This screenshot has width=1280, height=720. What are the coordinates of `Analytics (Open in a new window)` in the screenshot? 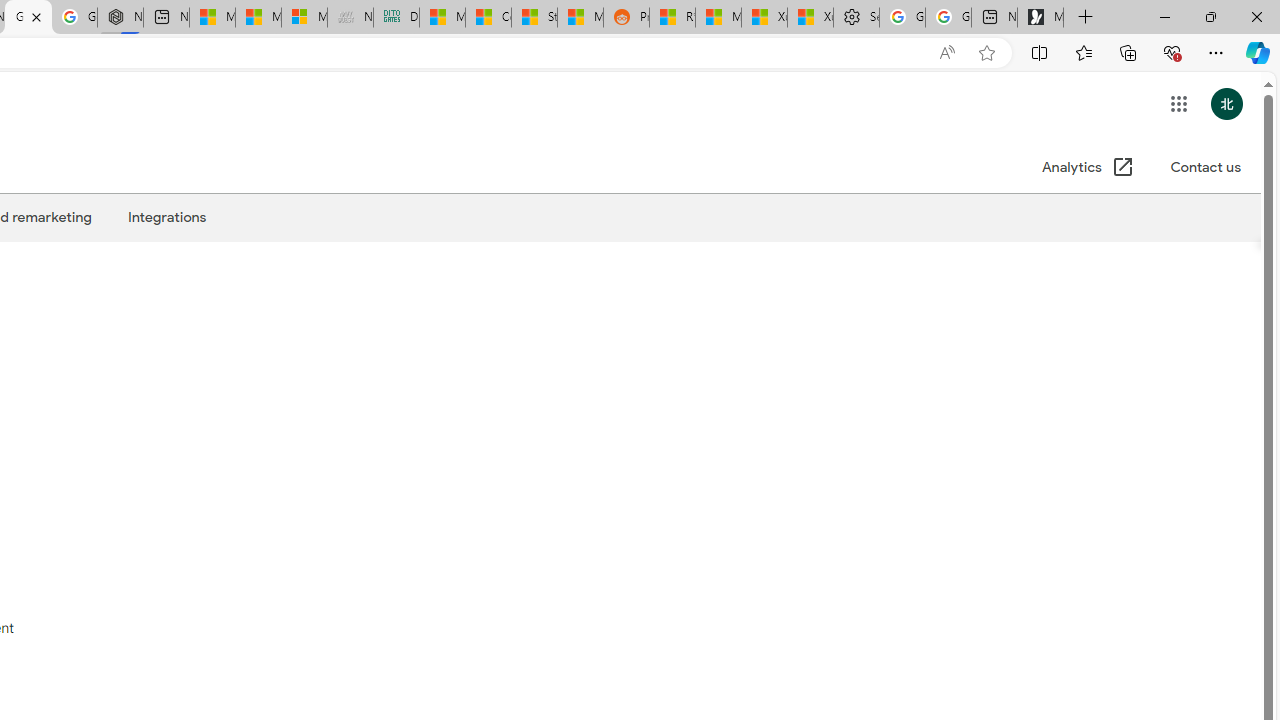 It's located at (1088, 168).